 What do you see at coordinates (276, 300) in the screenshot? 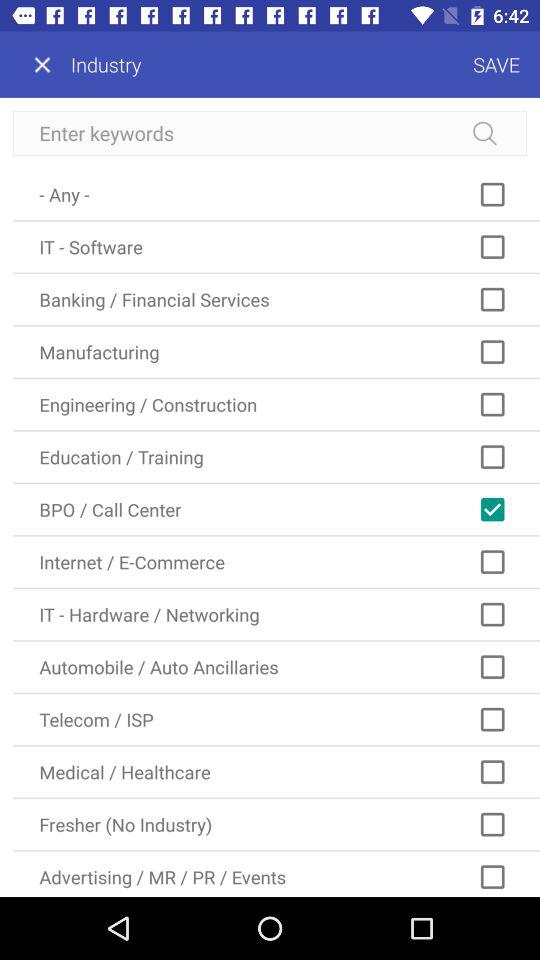
I see `turn off the icon below the it - software icon` at bounding box center [276, 300].